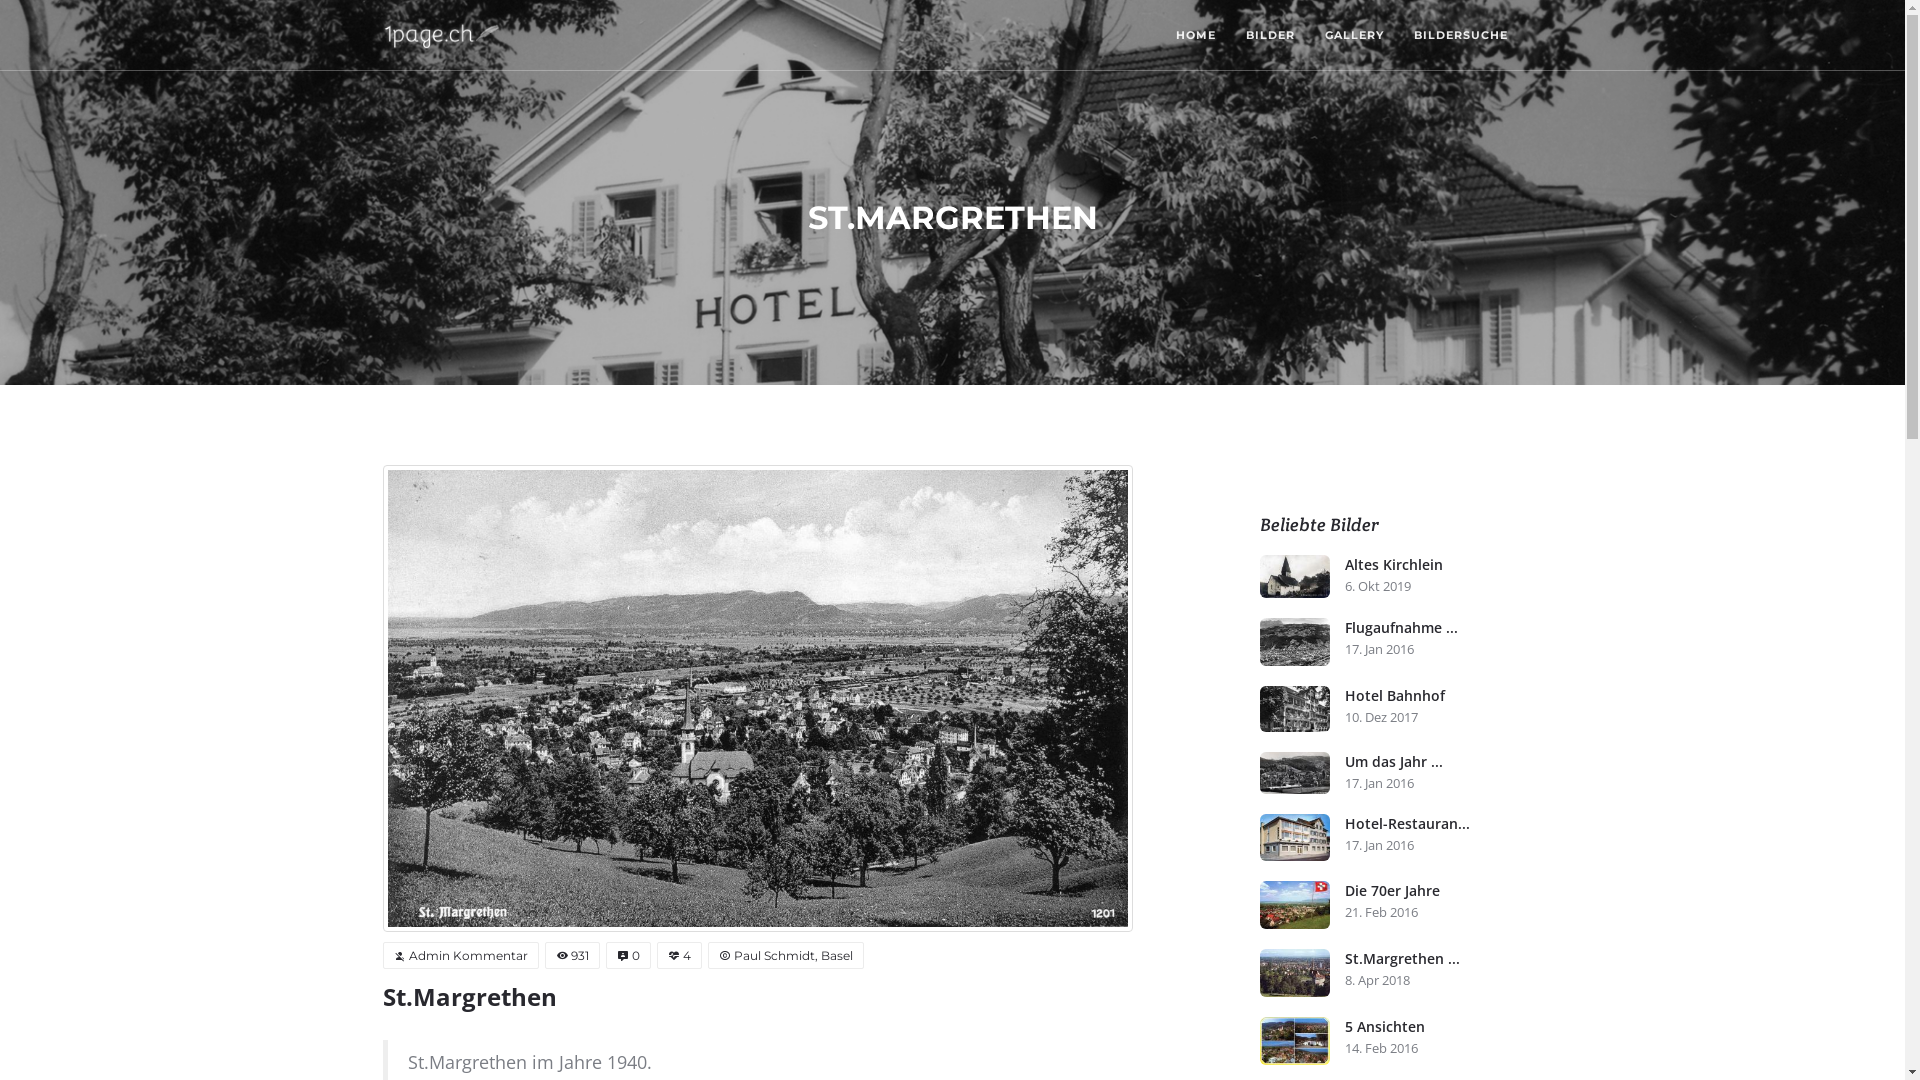  I want to click on St.Margrethen ..., so click(1434, 959).